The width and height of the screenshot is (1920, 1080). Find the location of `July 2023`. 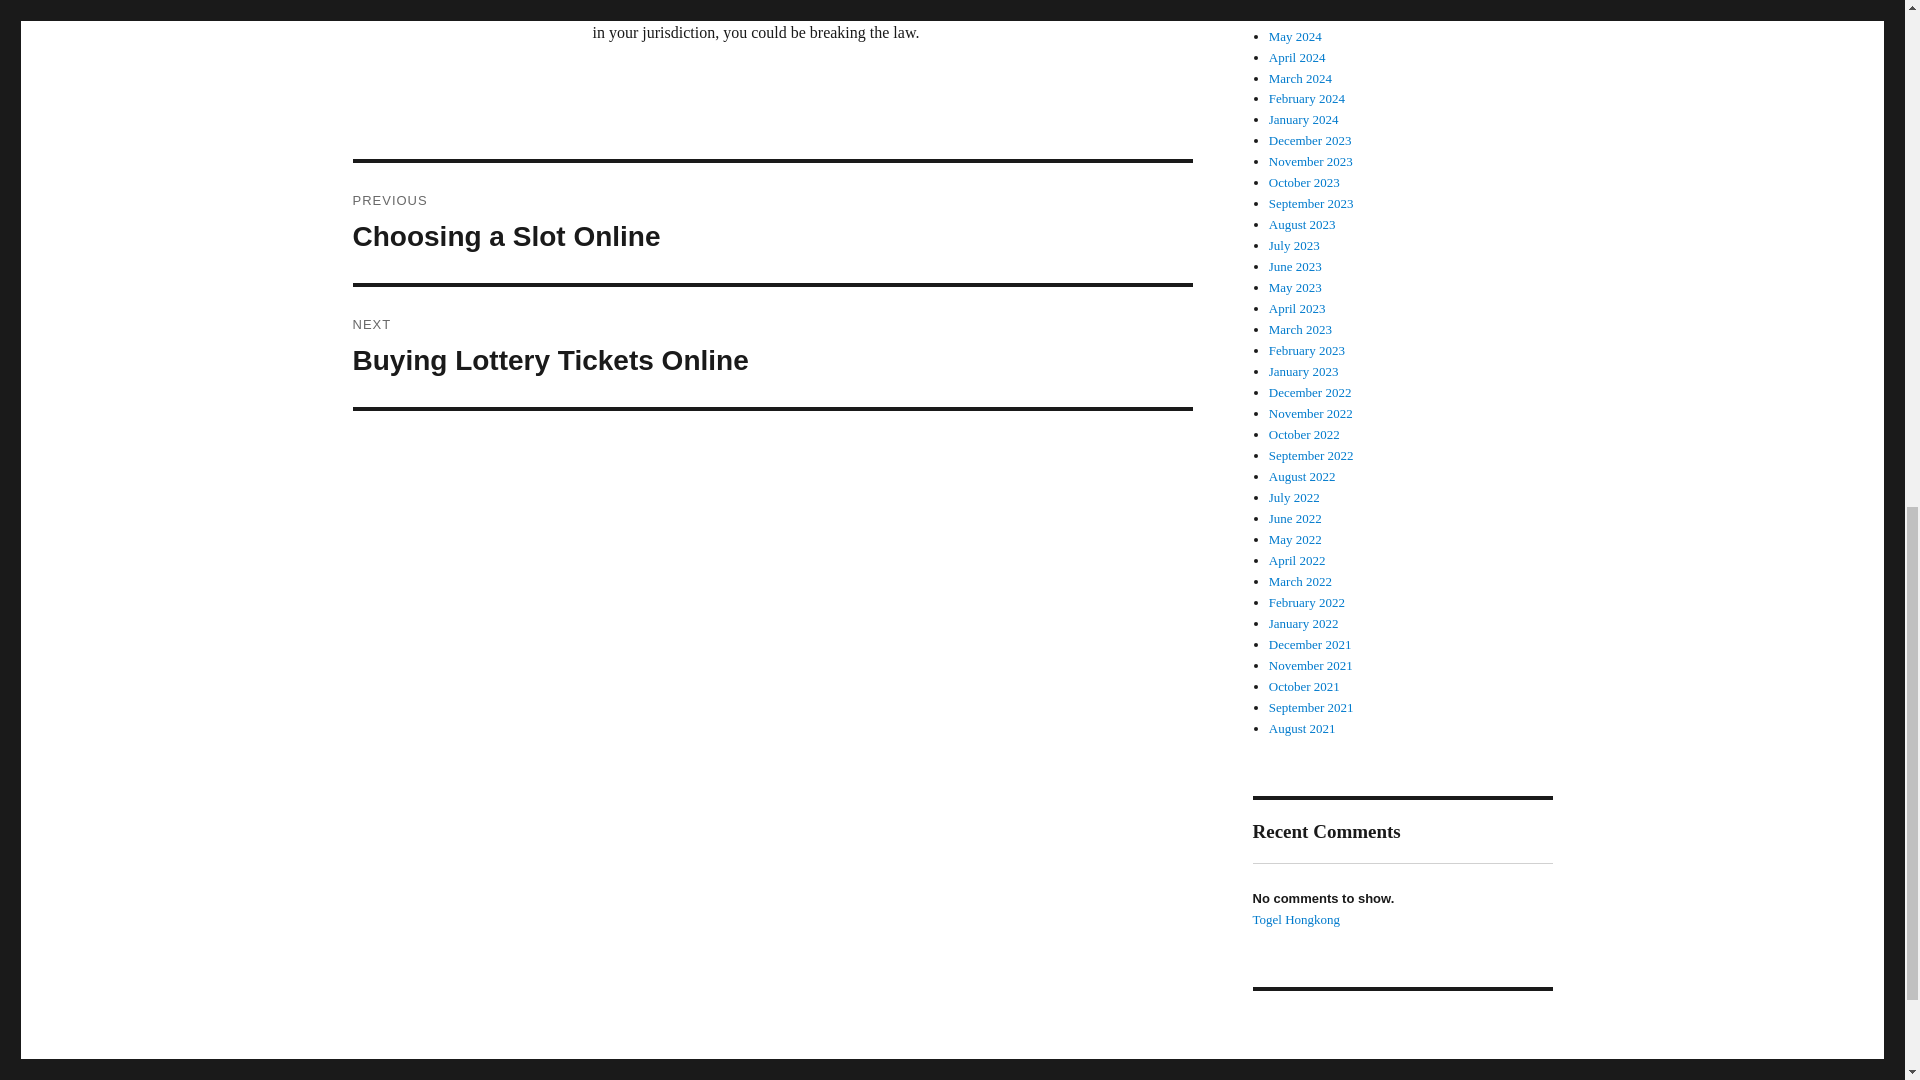

July 2023 is located at coordinates (1294, 244).